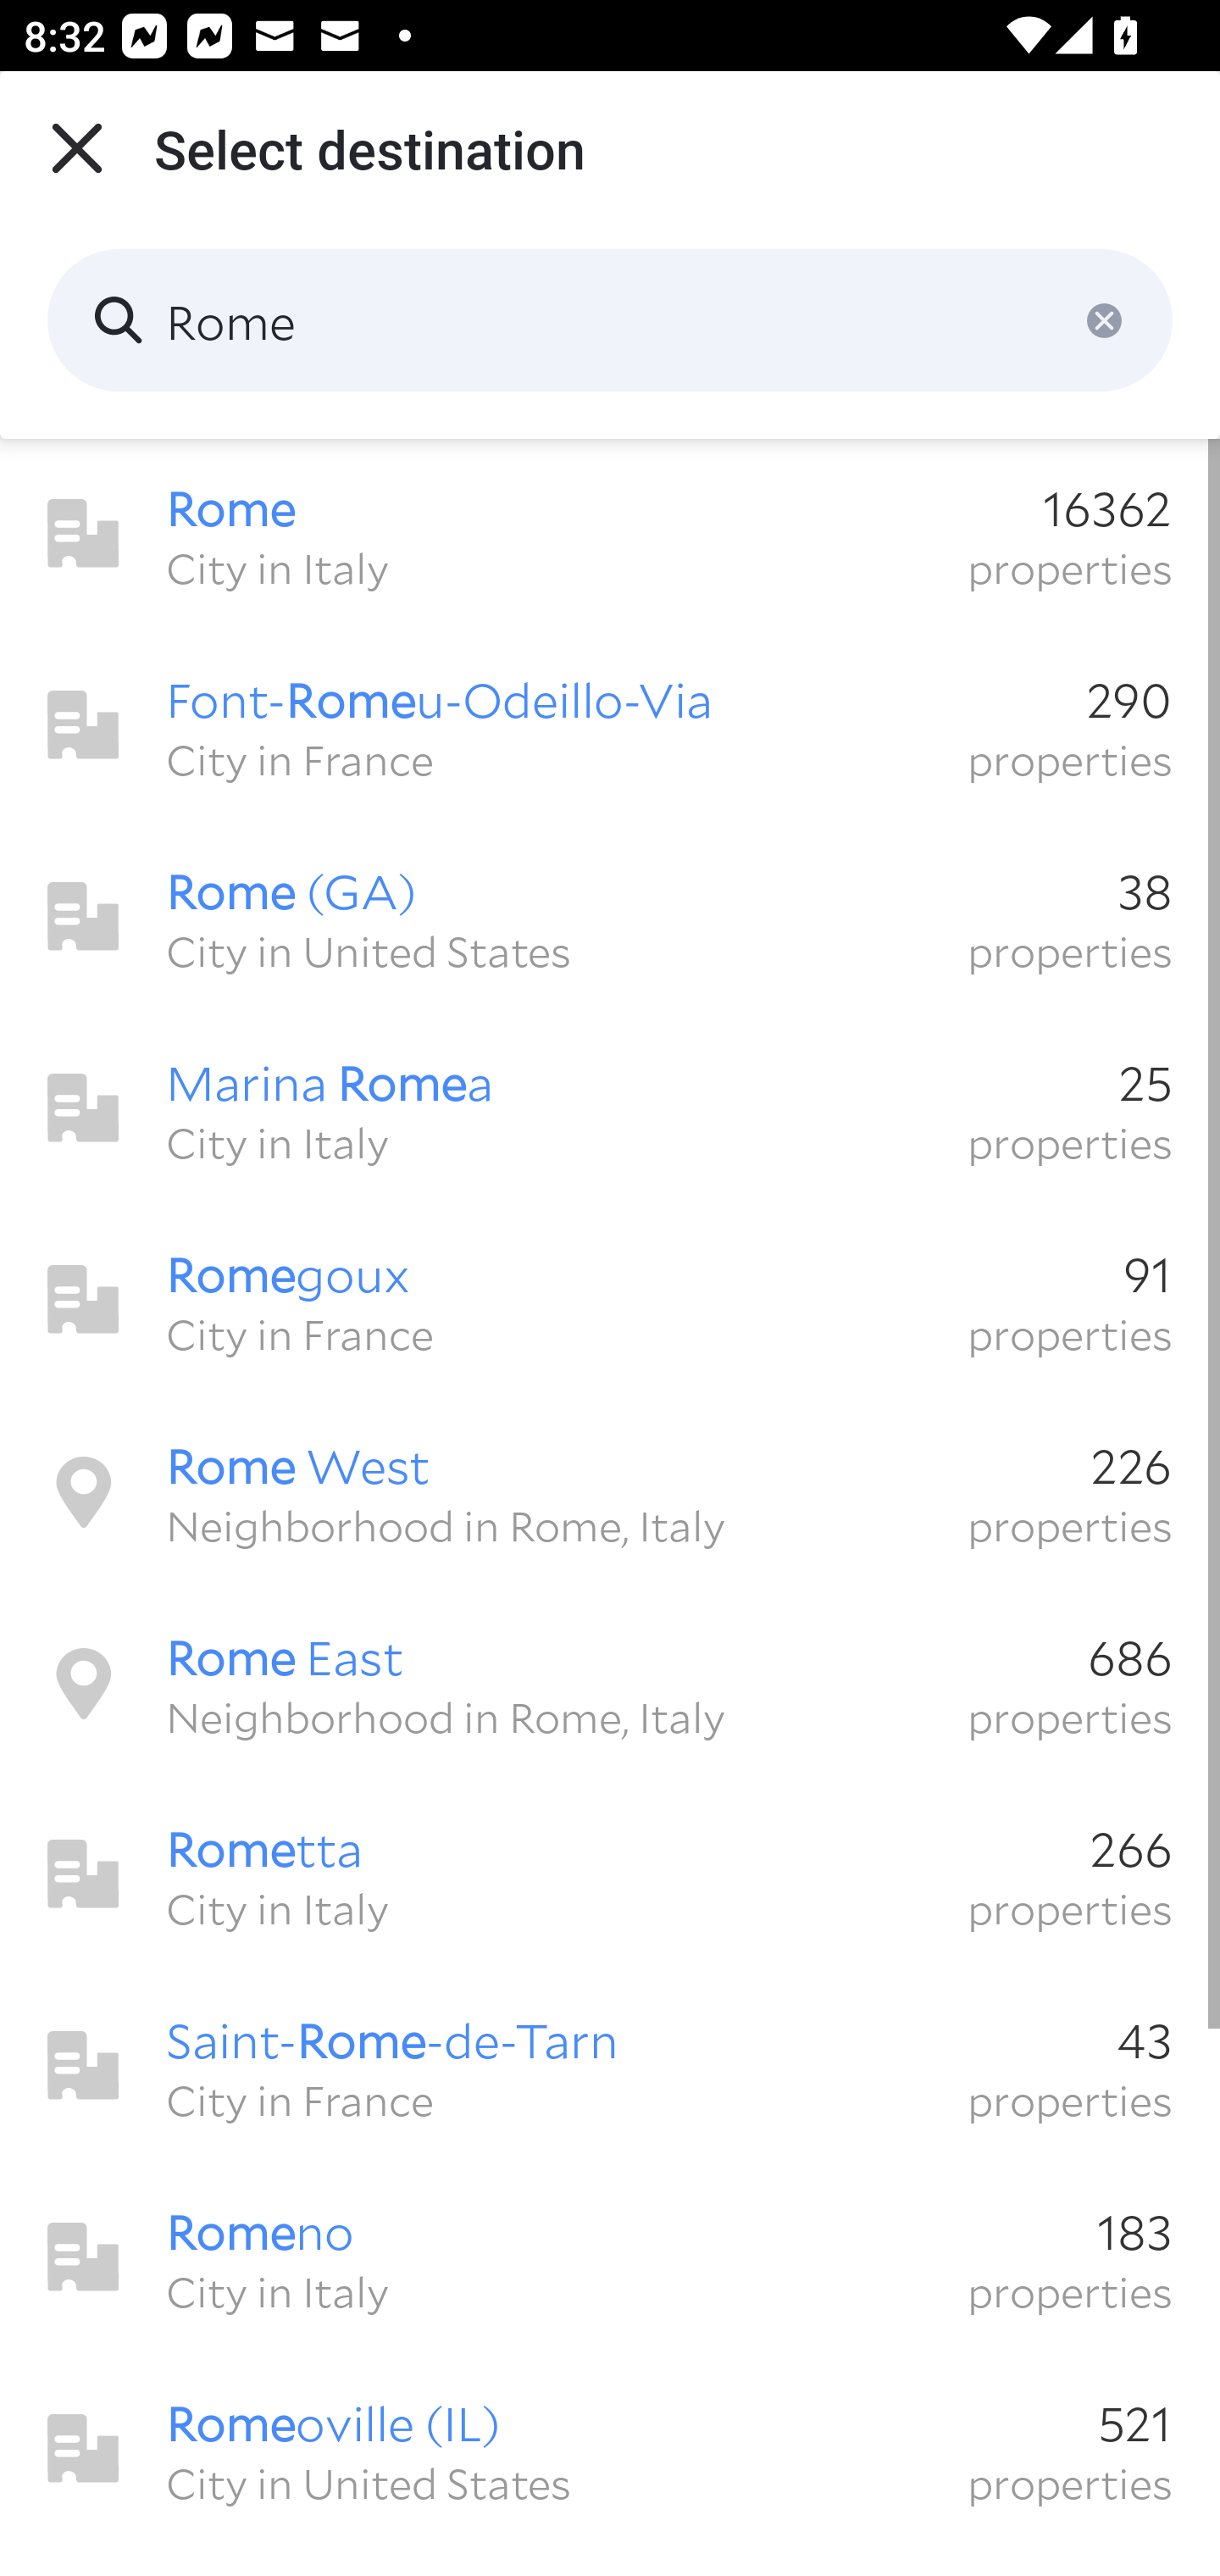 Image resolution: width=1220 pixels, height=2576 pixels. Describe the element at coordinates (610, 917) in the screenshot. I see `Rome (GA) 38 City in United States properties` at that location.